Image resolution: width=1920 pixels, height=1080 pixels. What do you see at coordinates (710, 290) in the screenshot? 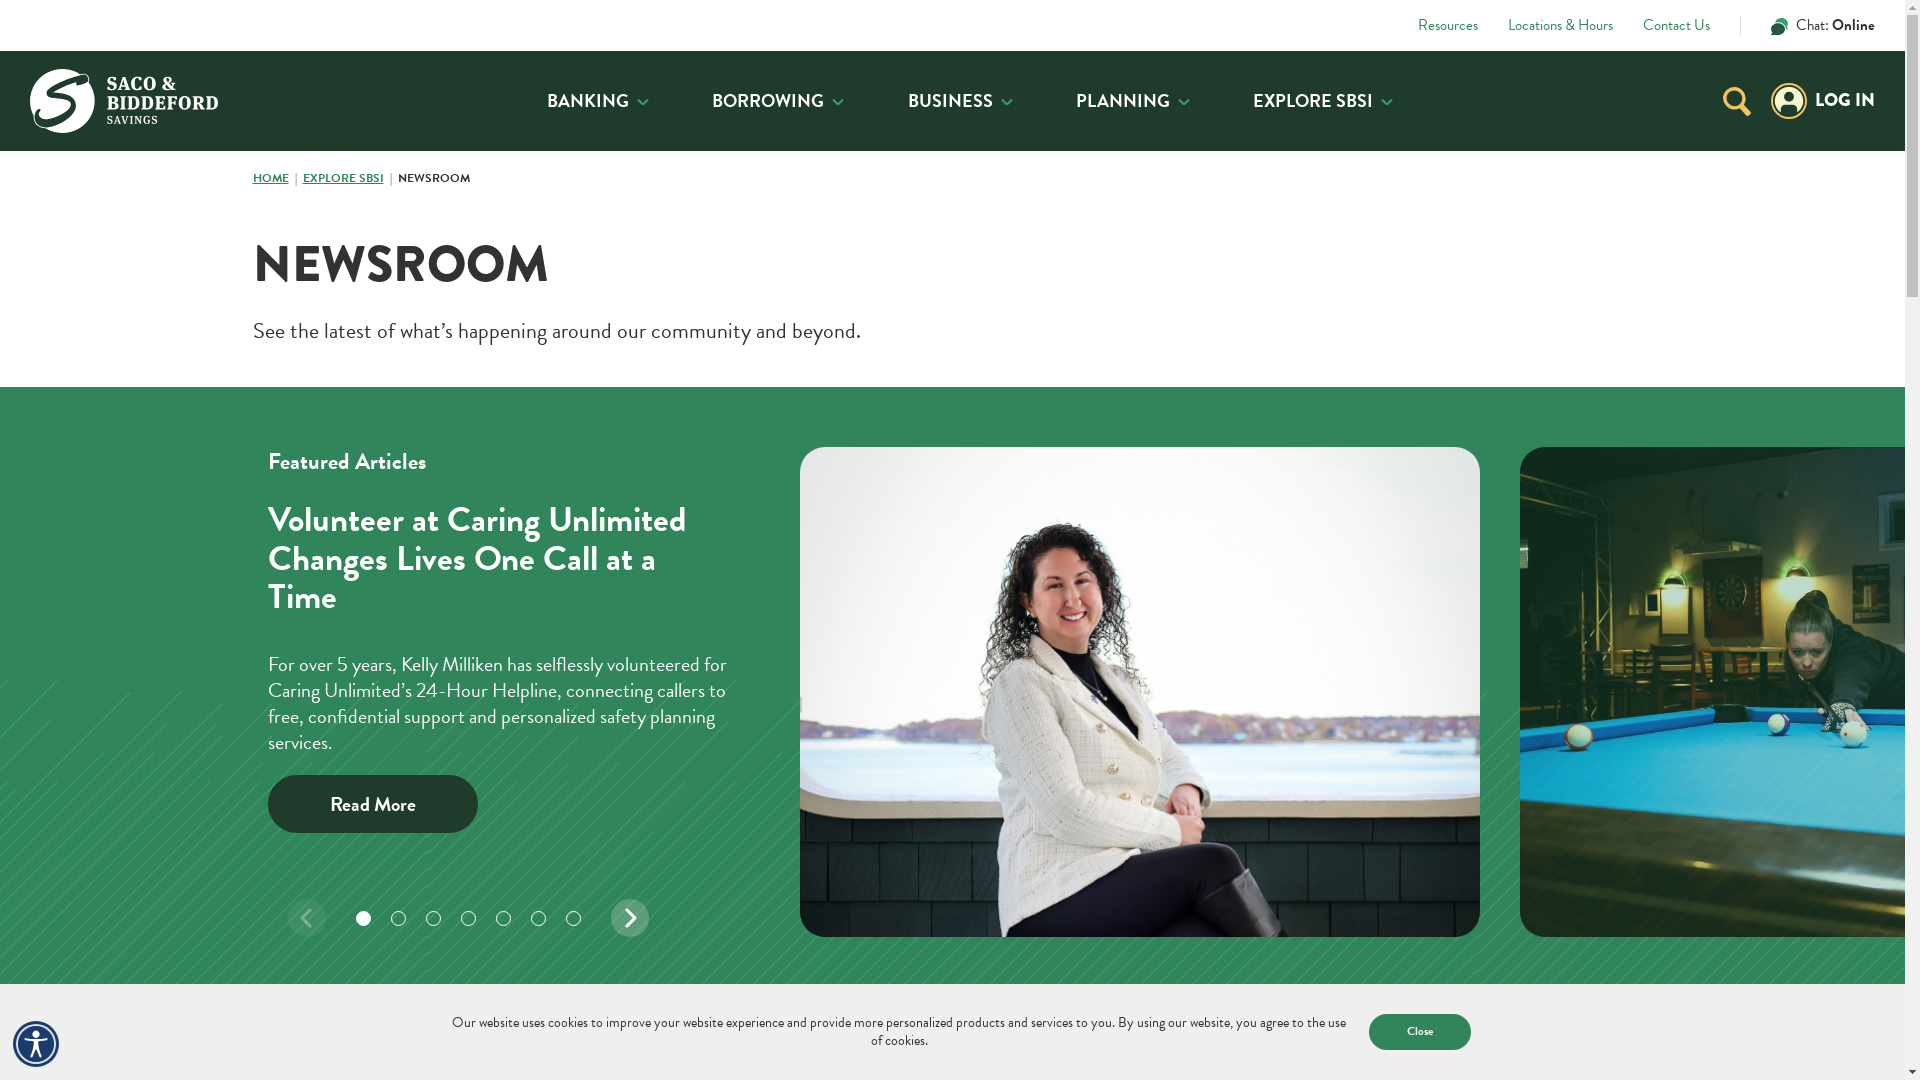
I see `Business Online Banking` at bounding box center [710, 290].